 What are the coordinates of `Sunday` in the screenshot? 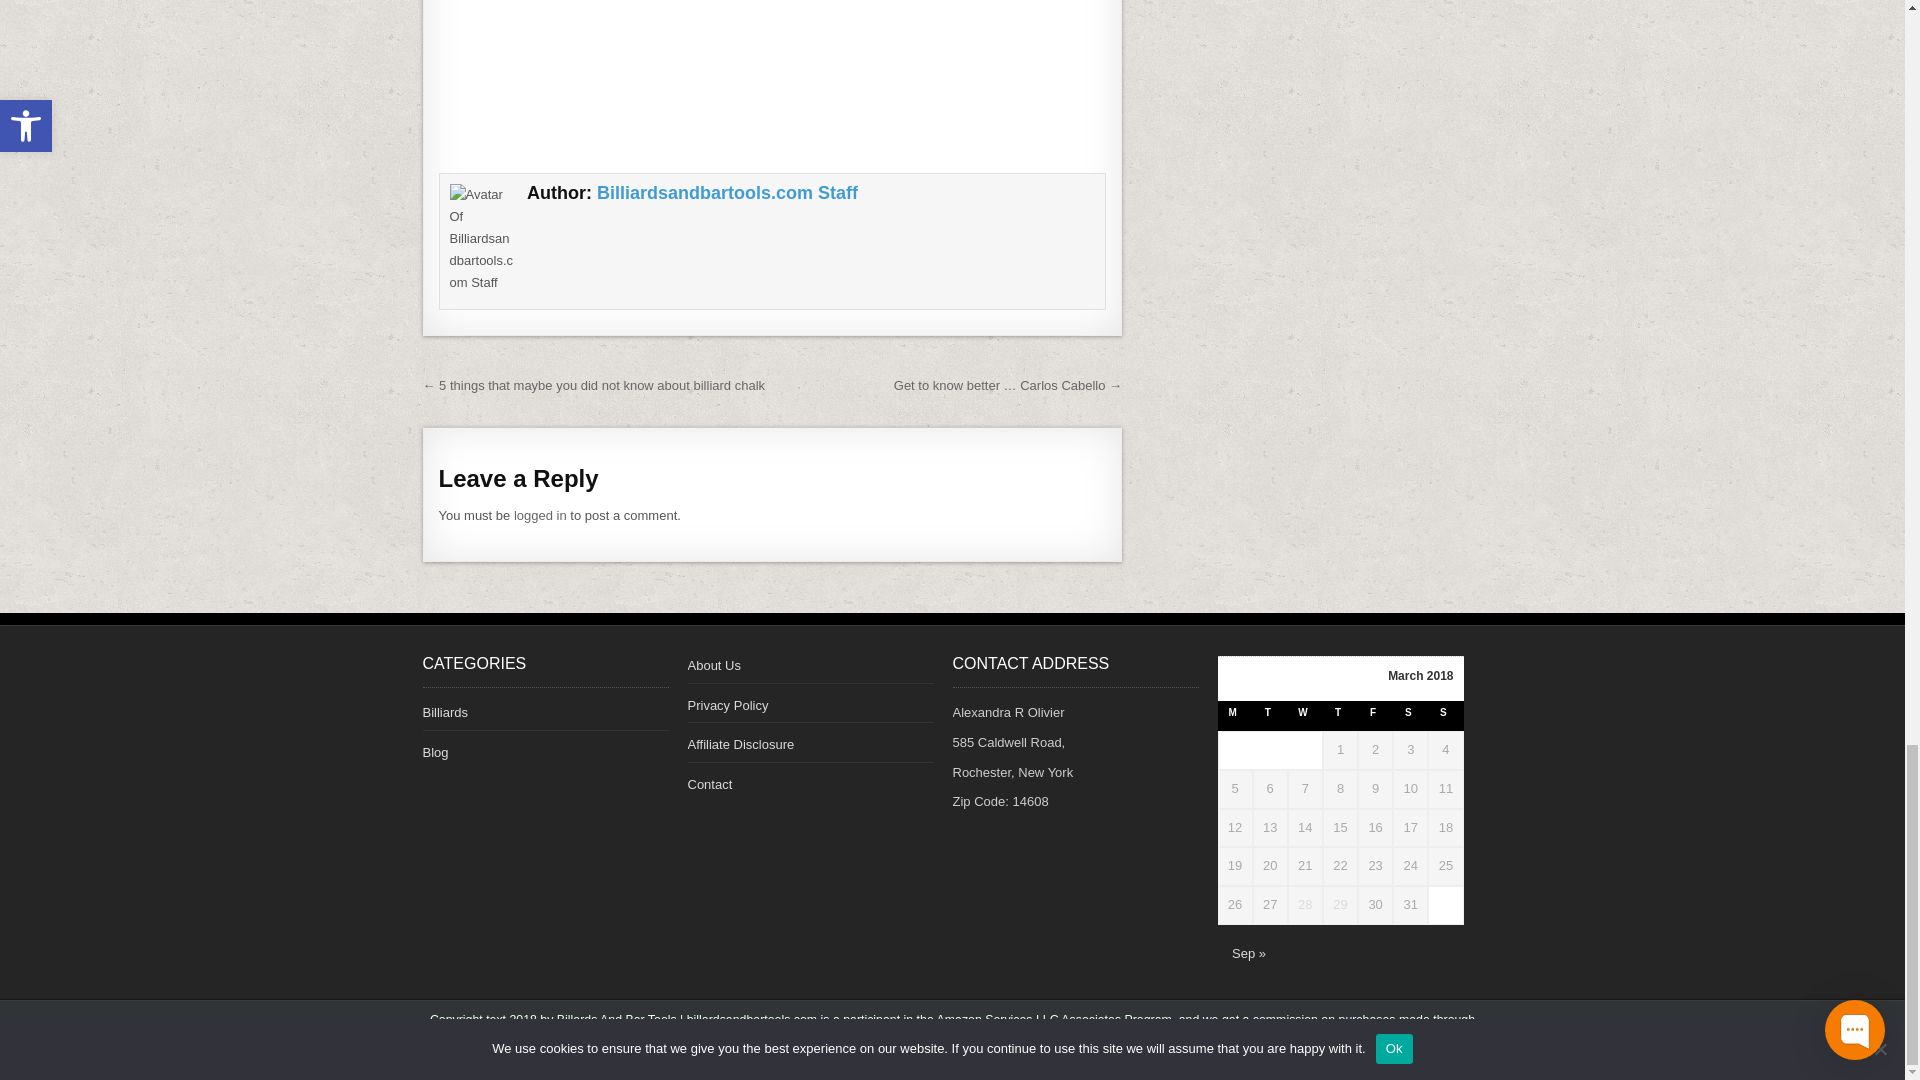 It's located at (1446, 716).